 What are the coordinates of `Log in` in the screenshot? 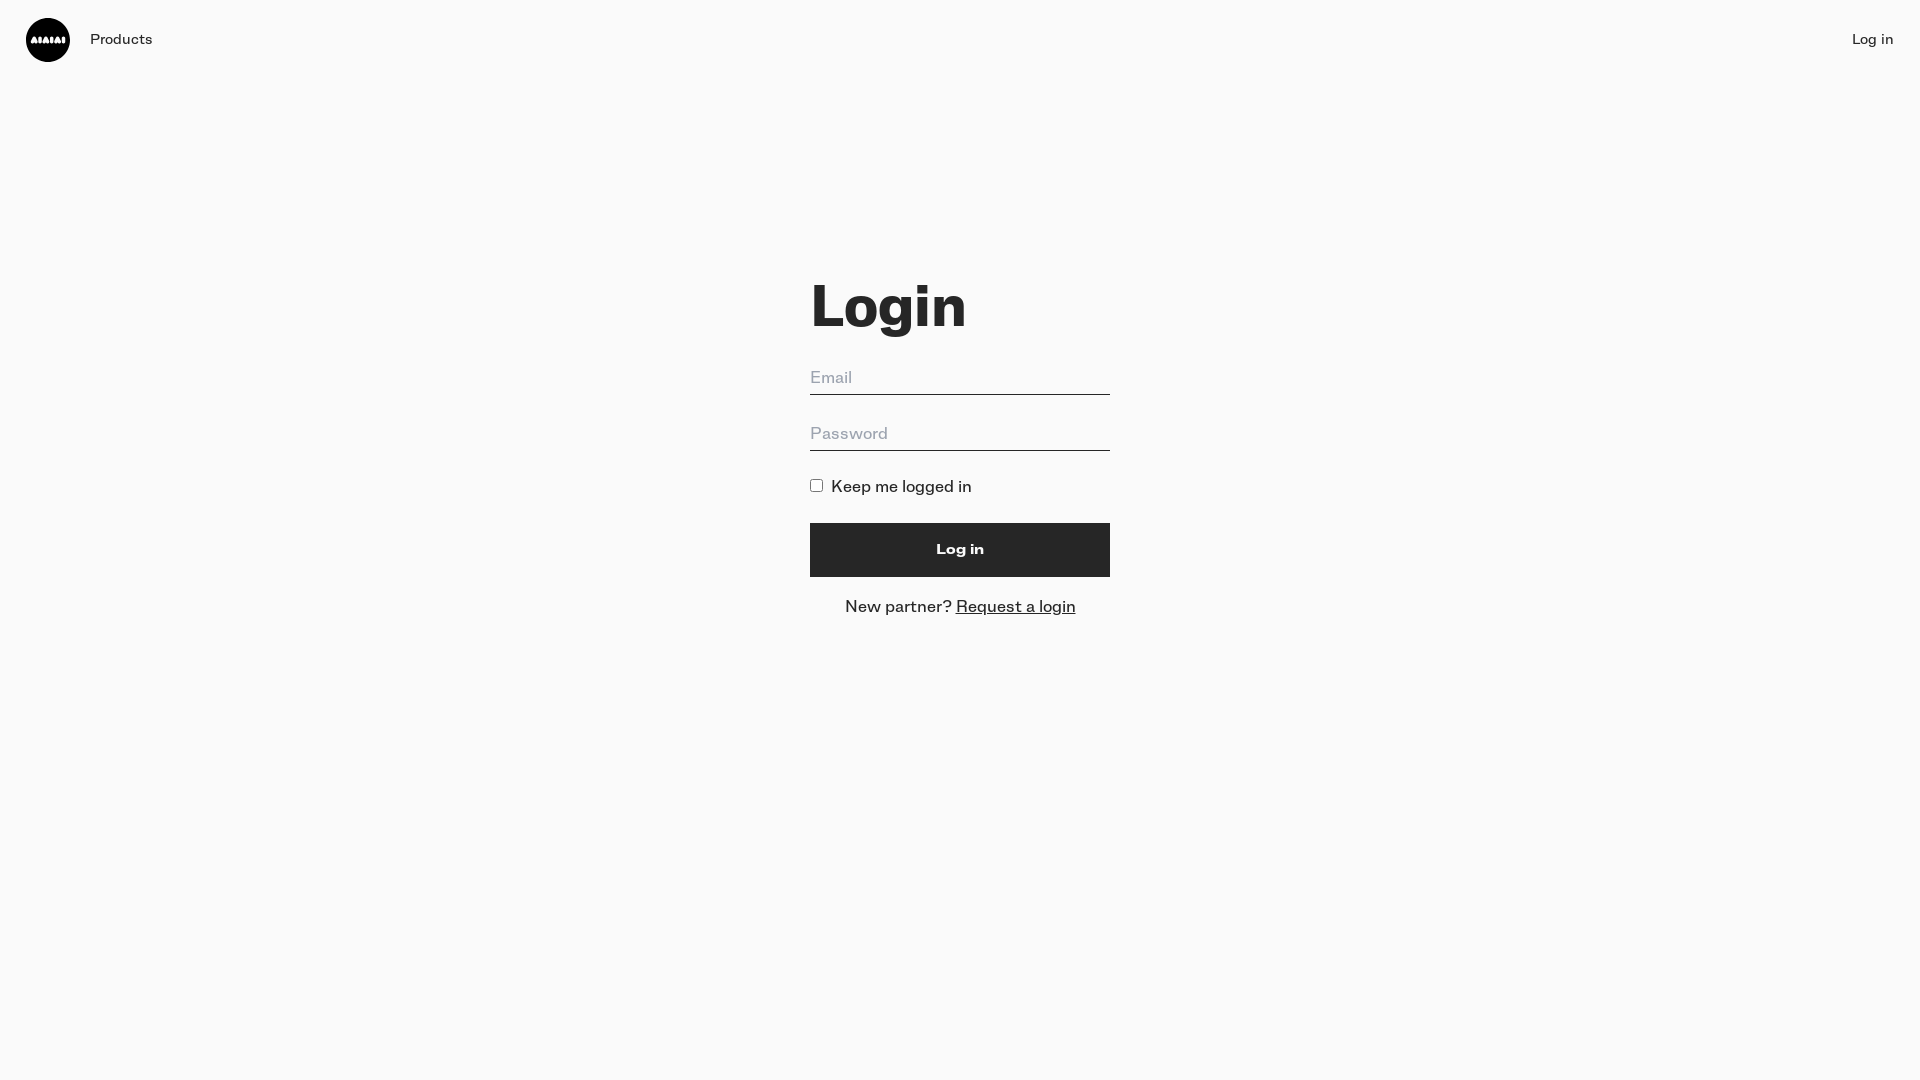 It's located at (960, 550).